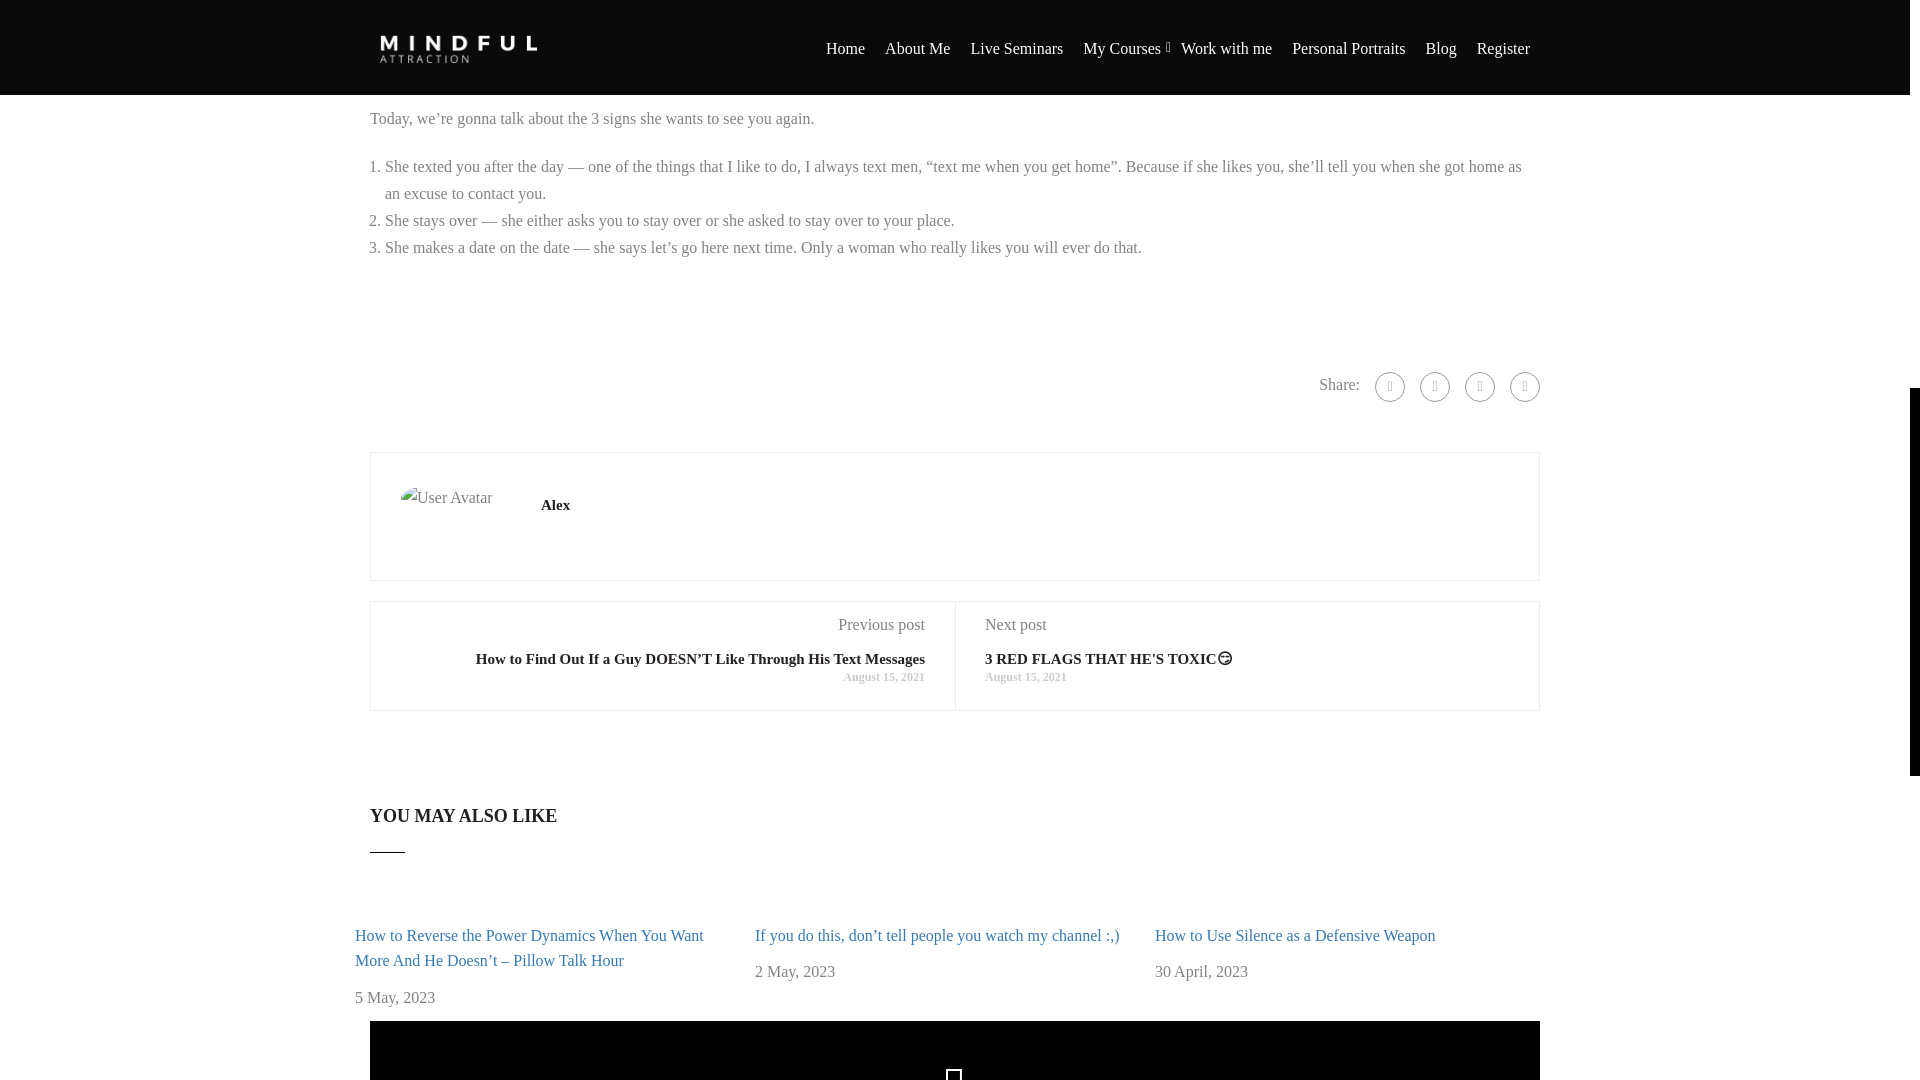 The image size is (1920, 1080). What do you see at coordinates (1390, 386) in the screenshot?
I see `Facebook` at bounding box center [1390, 386].